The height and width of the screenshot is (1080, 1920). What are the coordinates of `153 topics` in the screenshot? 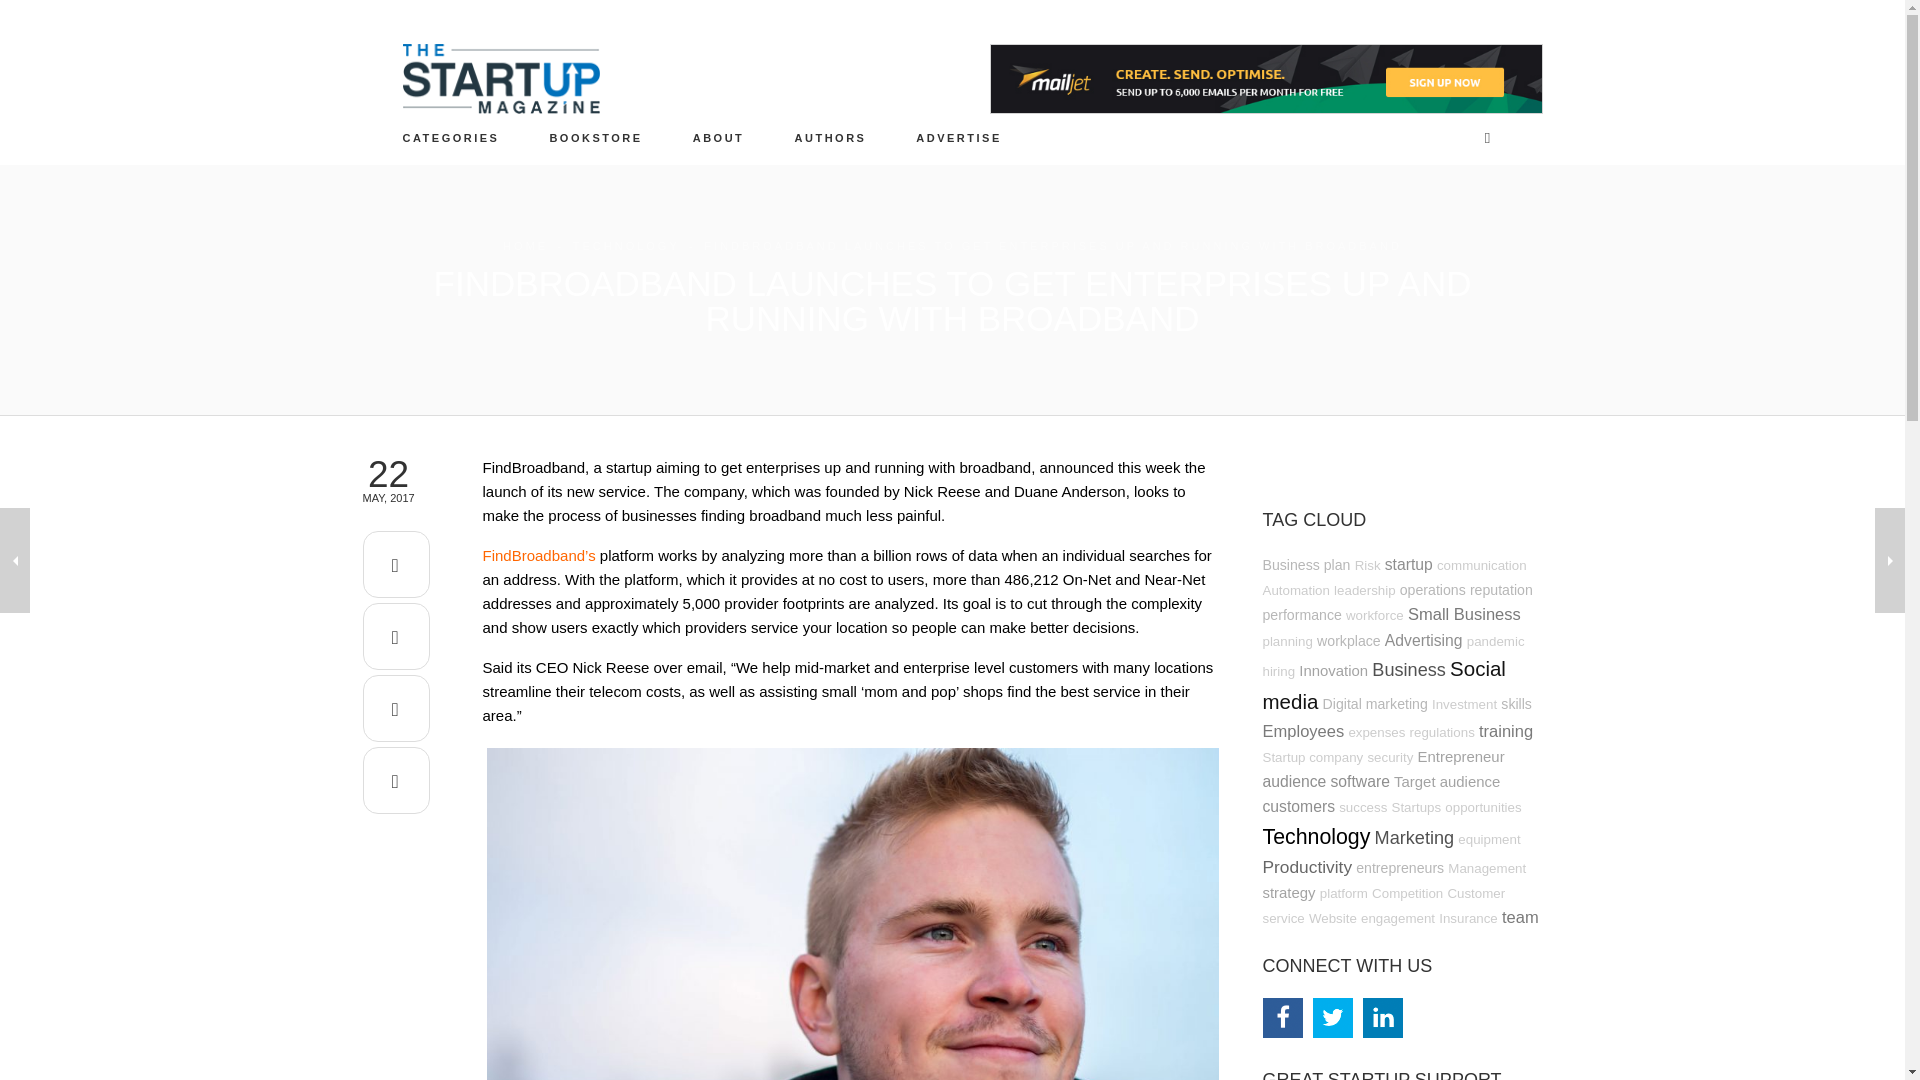 It's located at (1374, 616).